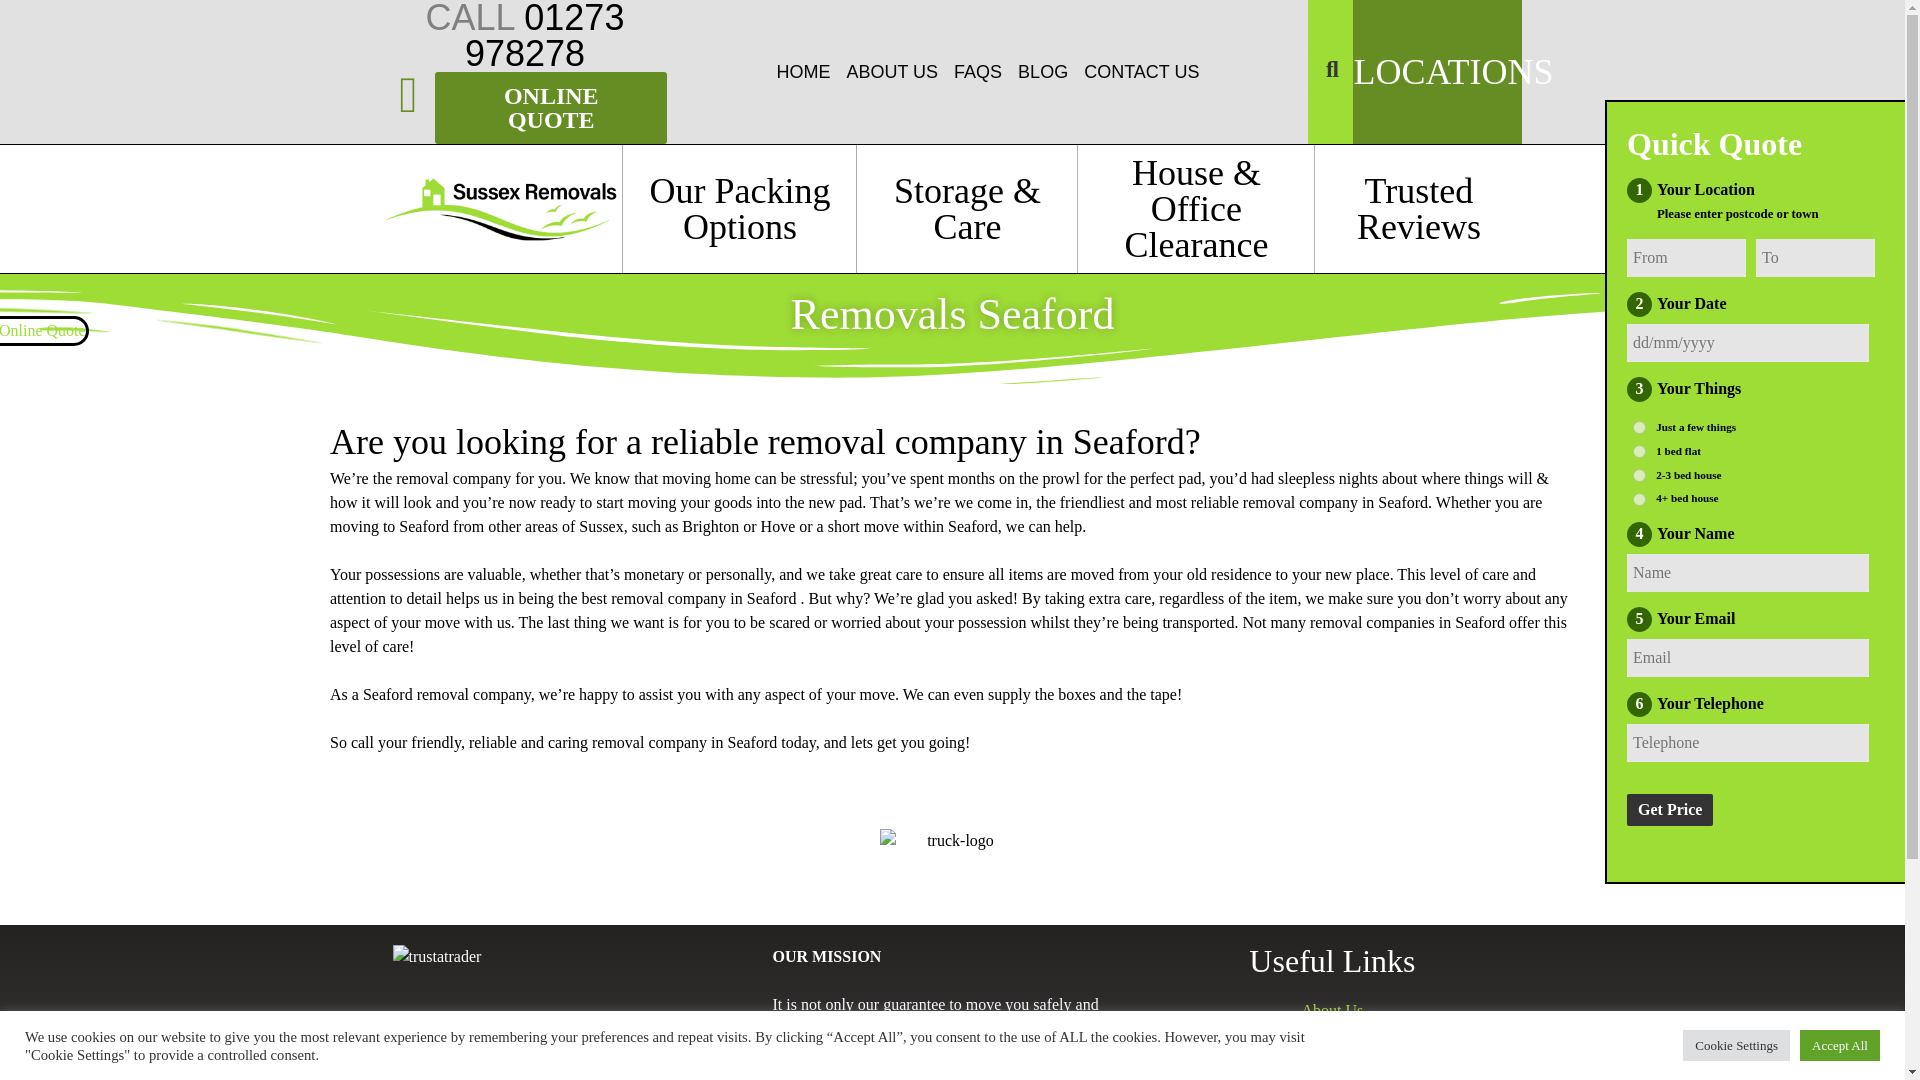 The image size is (1920, 1080). What do you see at coordinates (1669, 810) in the screenshot?
I see `Get Price` at bounding box center [1669, 810].